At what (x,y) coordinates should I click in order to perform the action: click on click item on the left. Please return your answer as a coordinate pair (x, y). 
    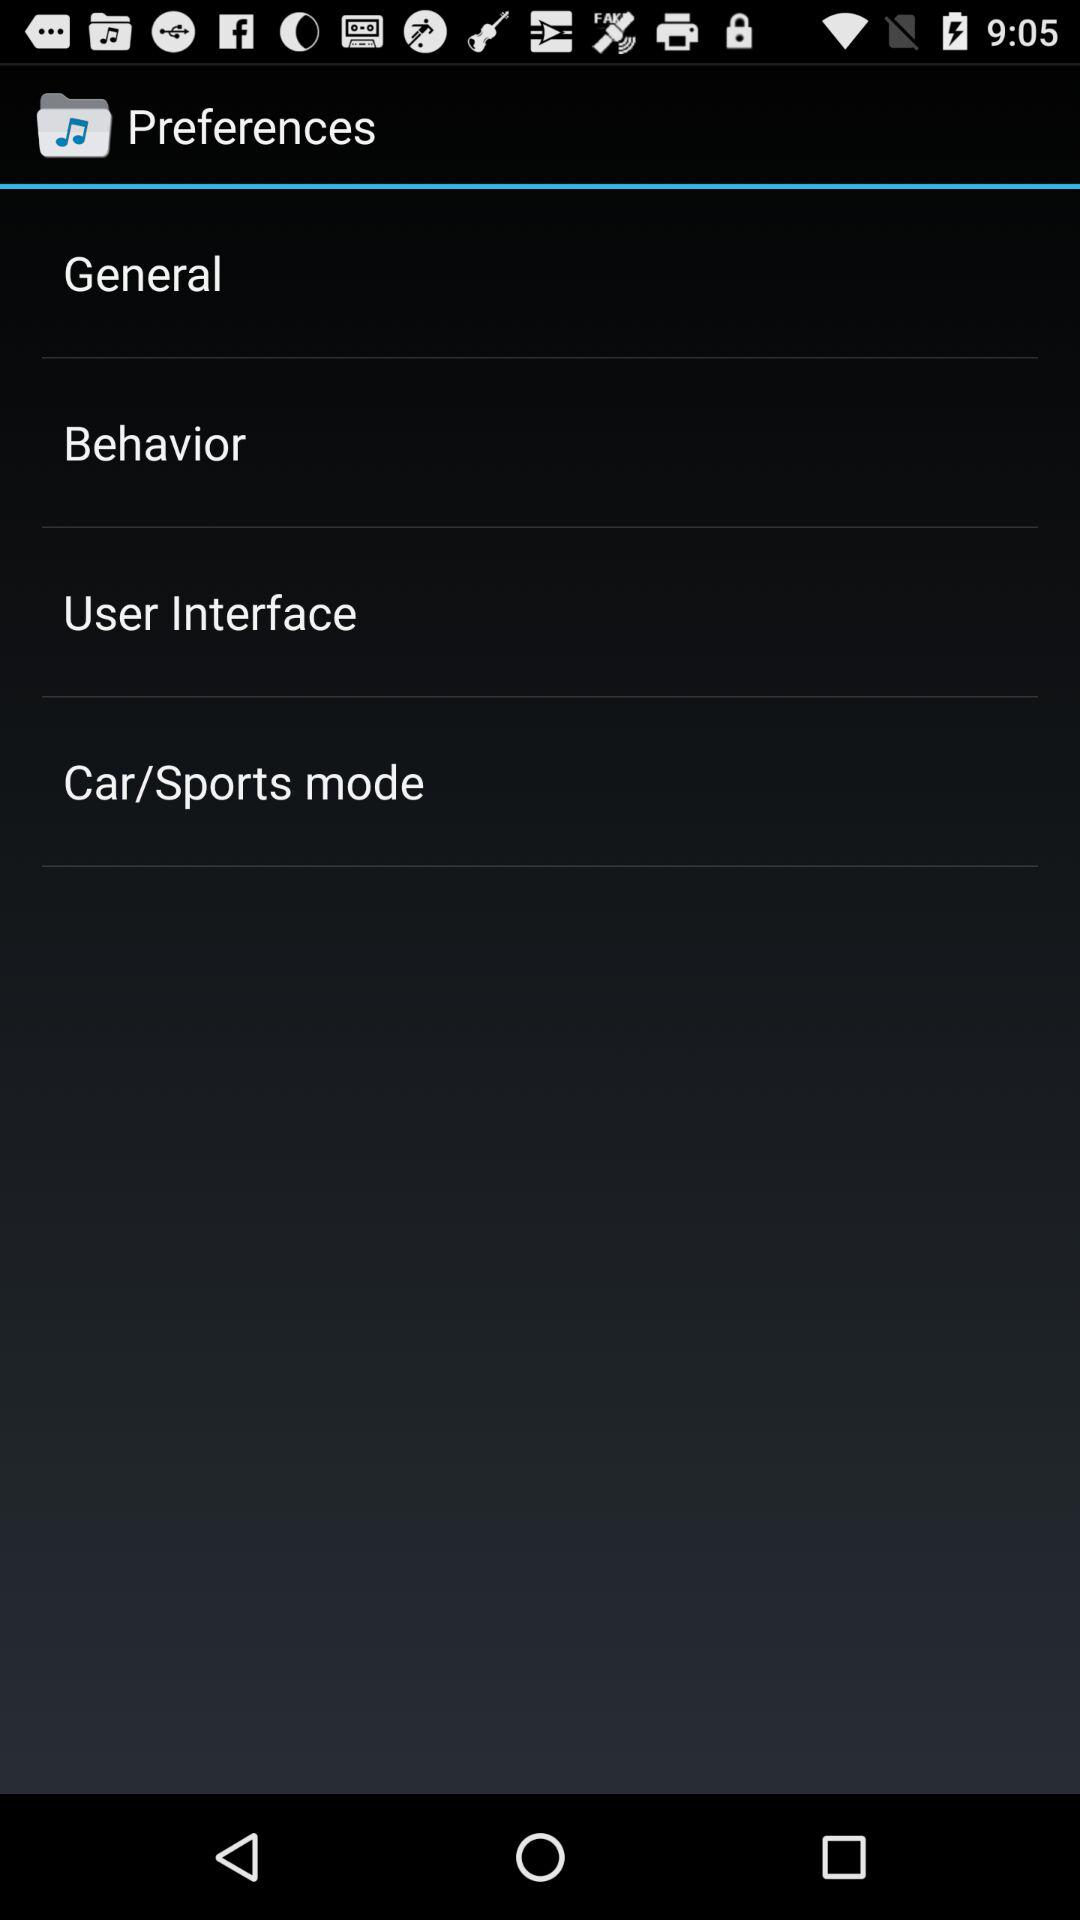
    Looking at the image, I should click on (244, 781).